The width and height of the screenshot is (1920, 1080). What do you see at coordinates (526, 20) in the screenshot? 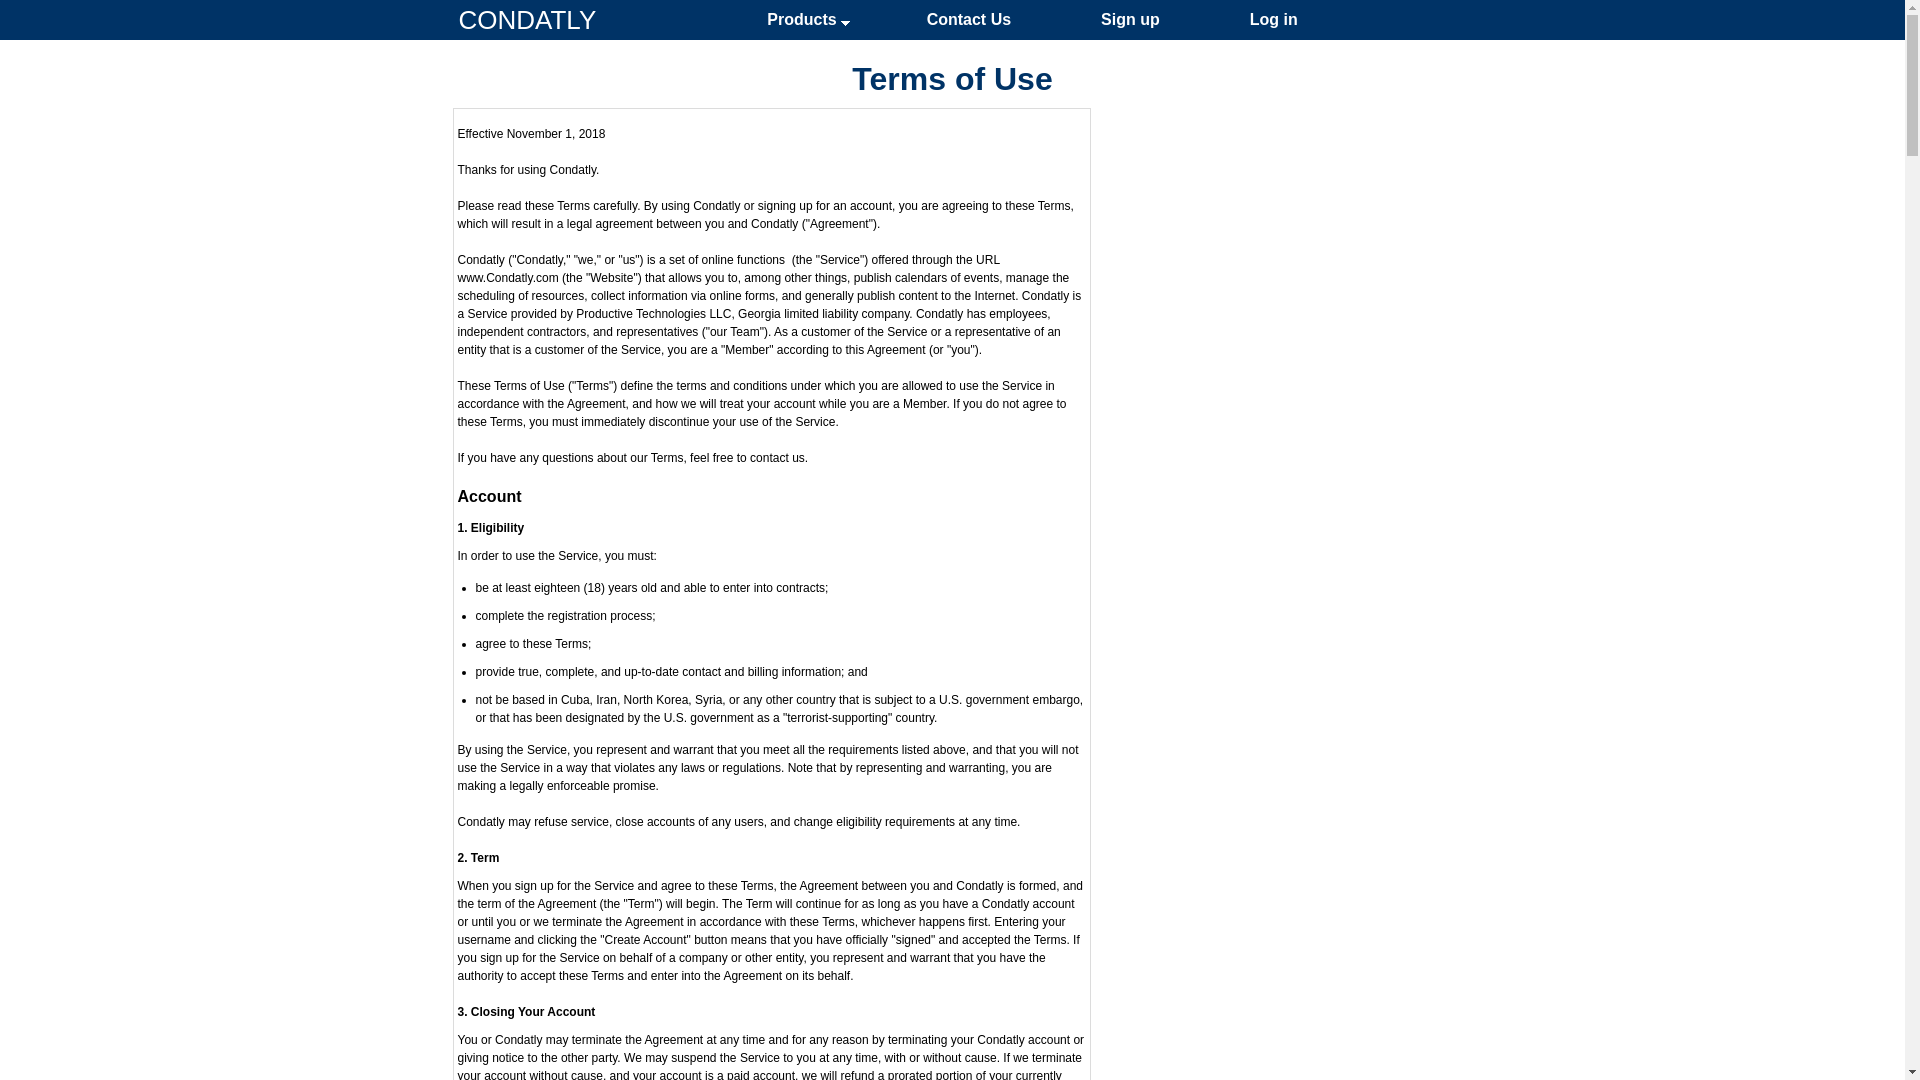
I see `CONDATLY` at bounding box center [526, 20].